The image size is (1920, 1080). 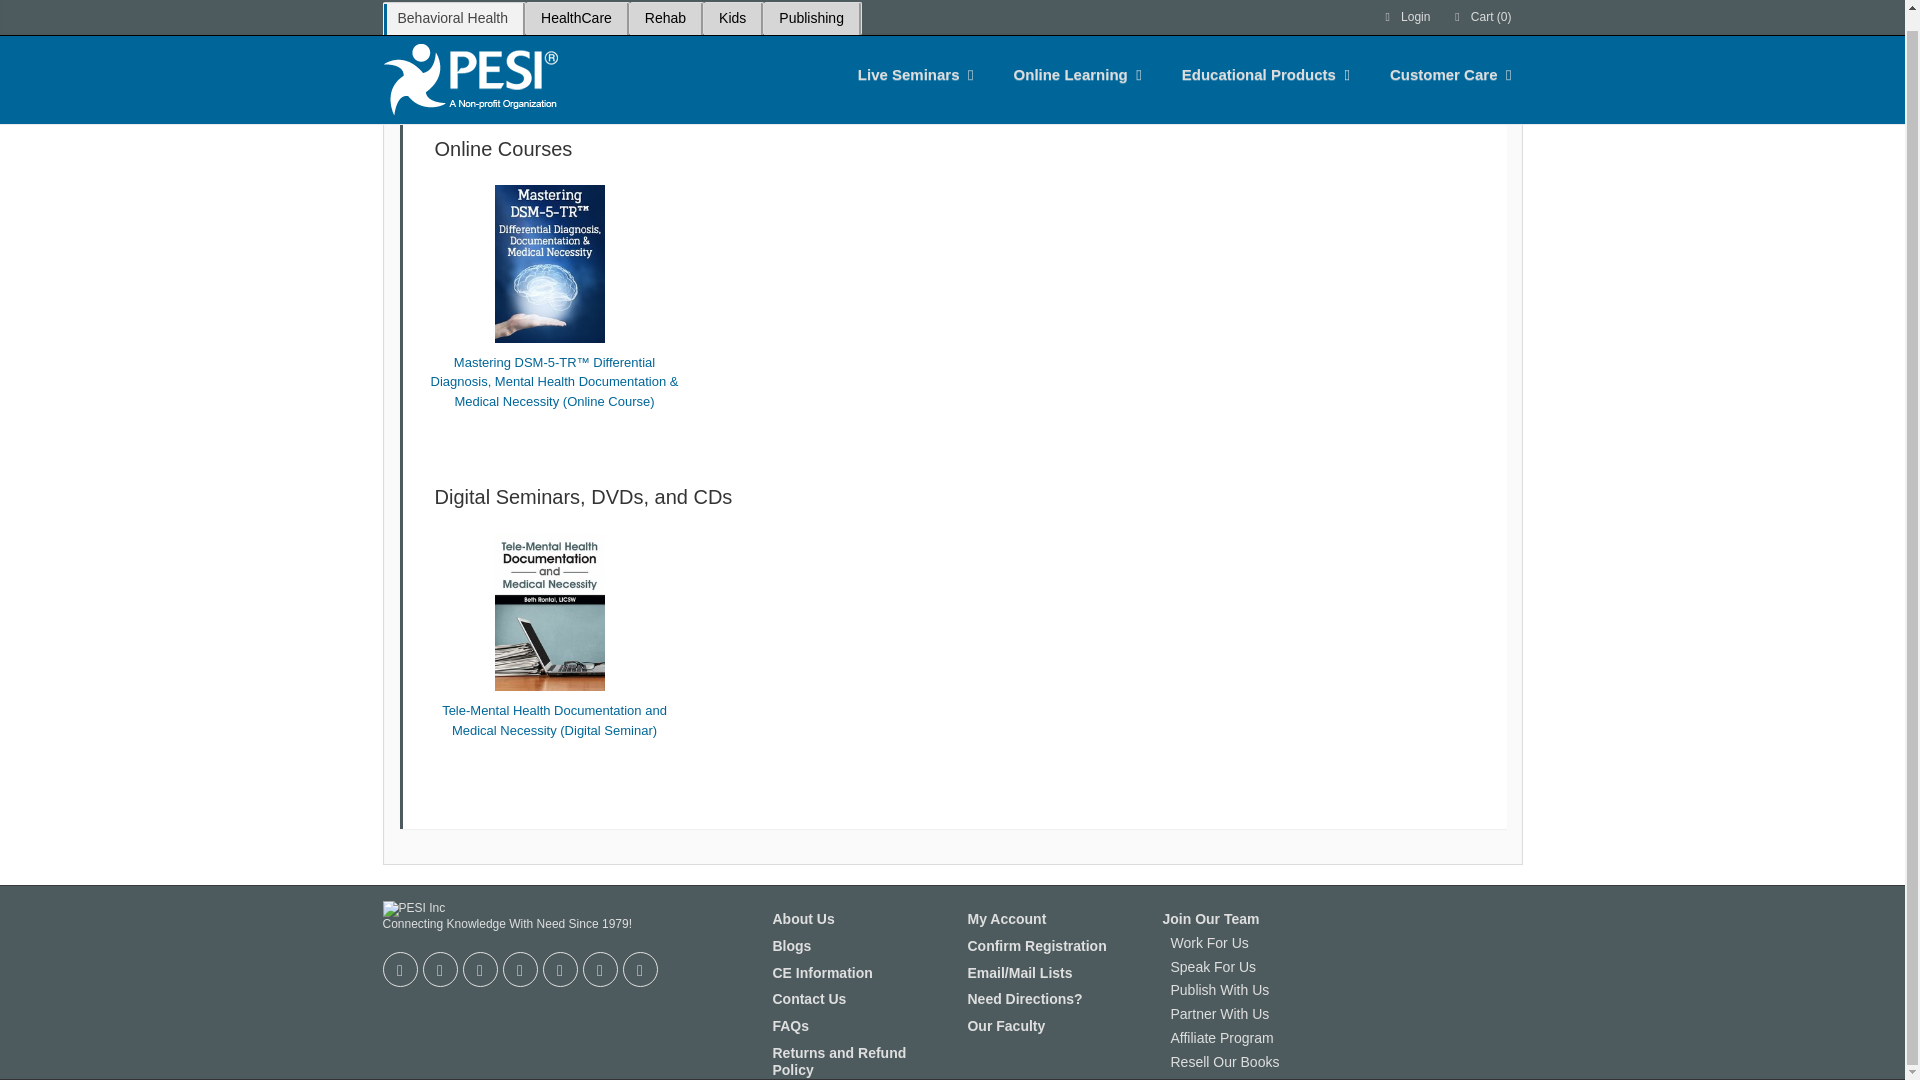 What do you see at coordinates (664, 9) in the screenshot?
I see `Rehab` at bounding box center [664, 9].